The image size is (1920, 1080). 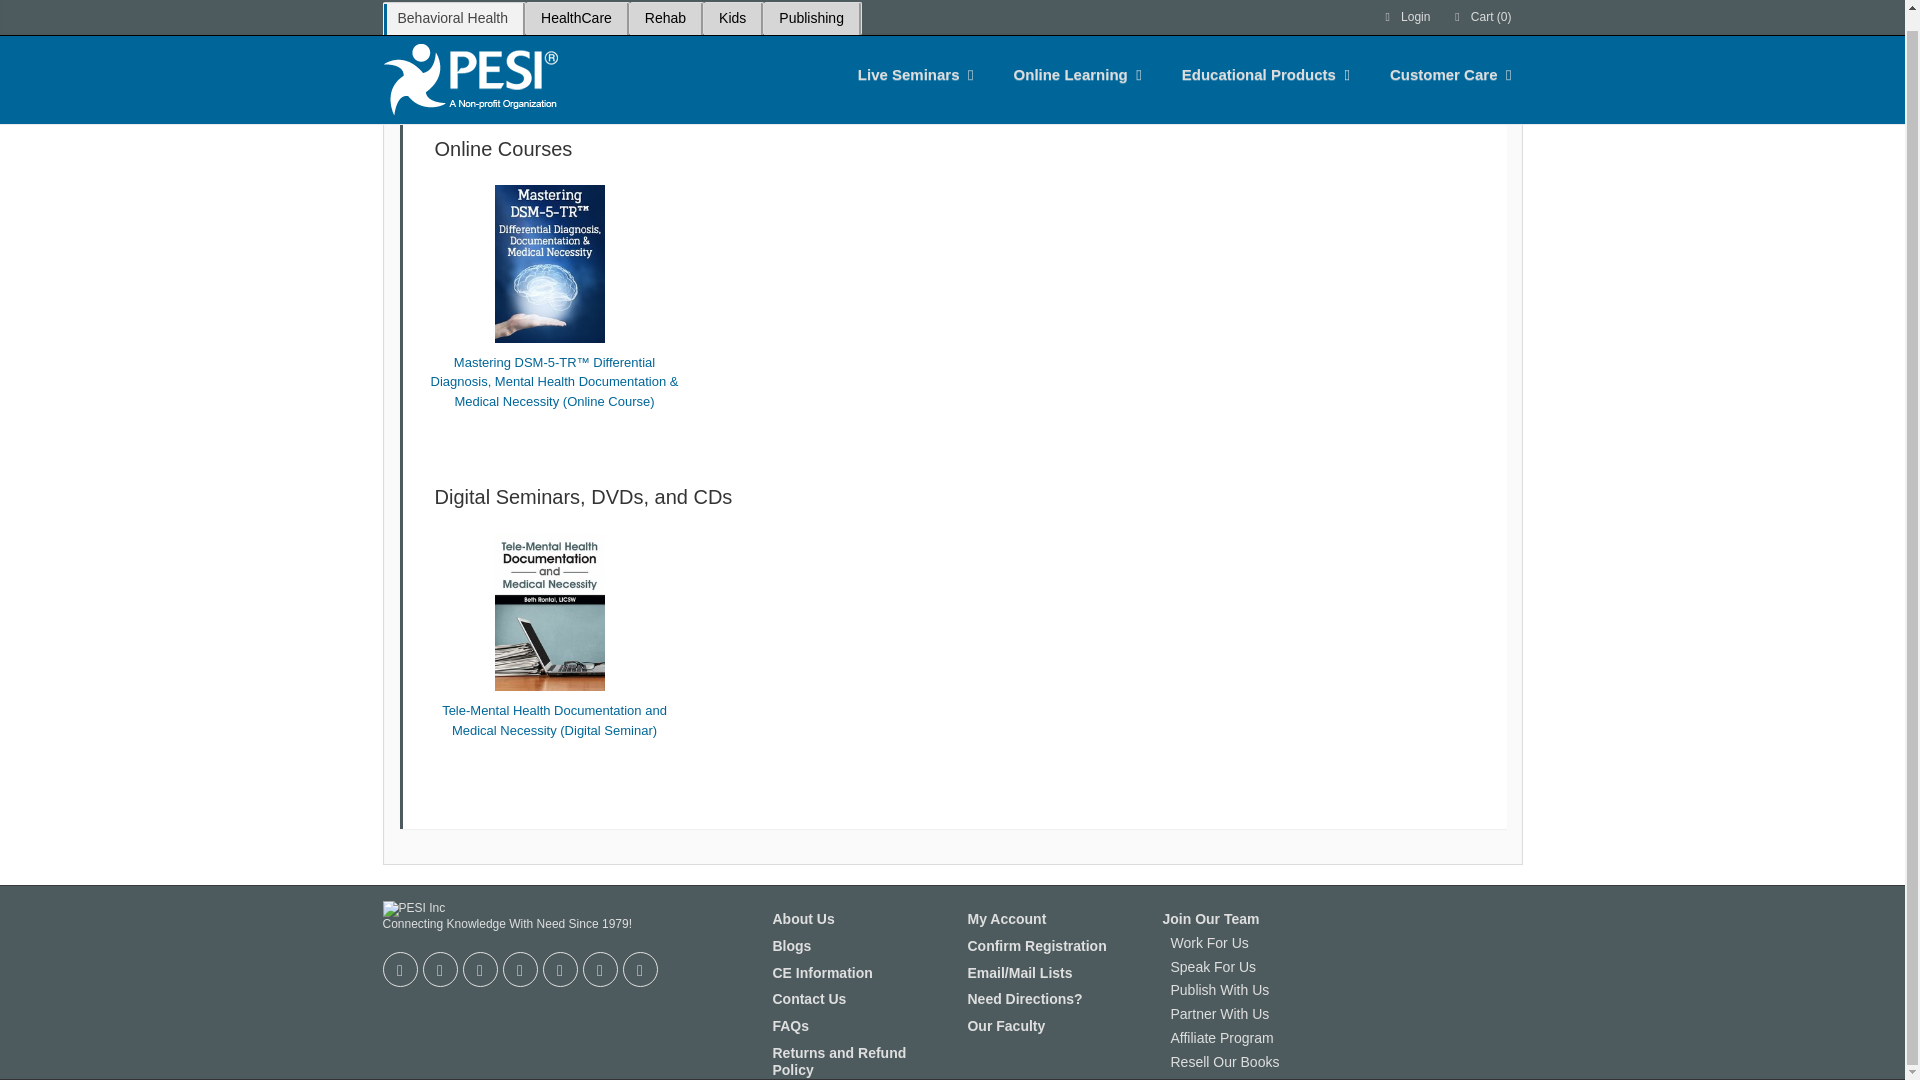 What do you see at coordinates (664, 9) in the screenshot?
I see `Rehab` at bounding box center [664, 9].